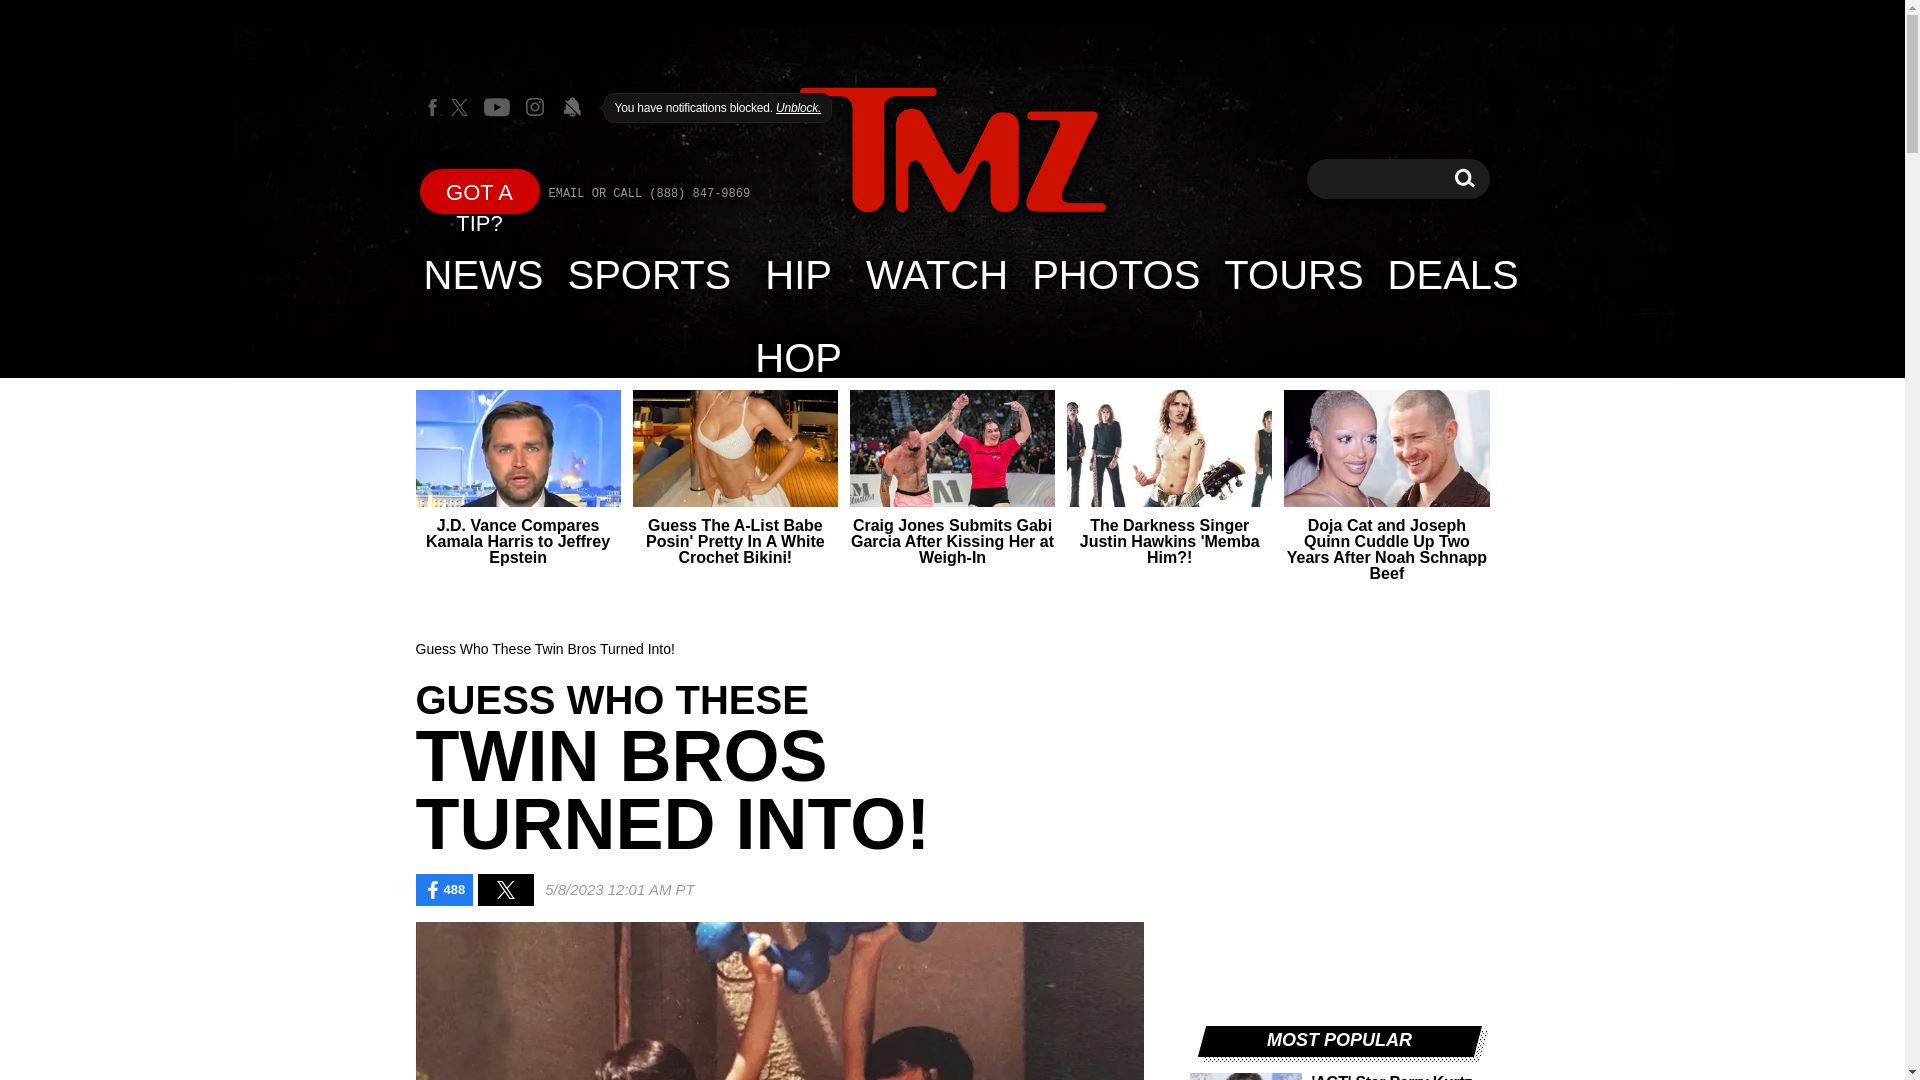 This screenshot has height=1080, width=1920. What do you see at coordinates (484, 274) in the screenshot?
I see `NEWS` at bounding box center [484, 274].